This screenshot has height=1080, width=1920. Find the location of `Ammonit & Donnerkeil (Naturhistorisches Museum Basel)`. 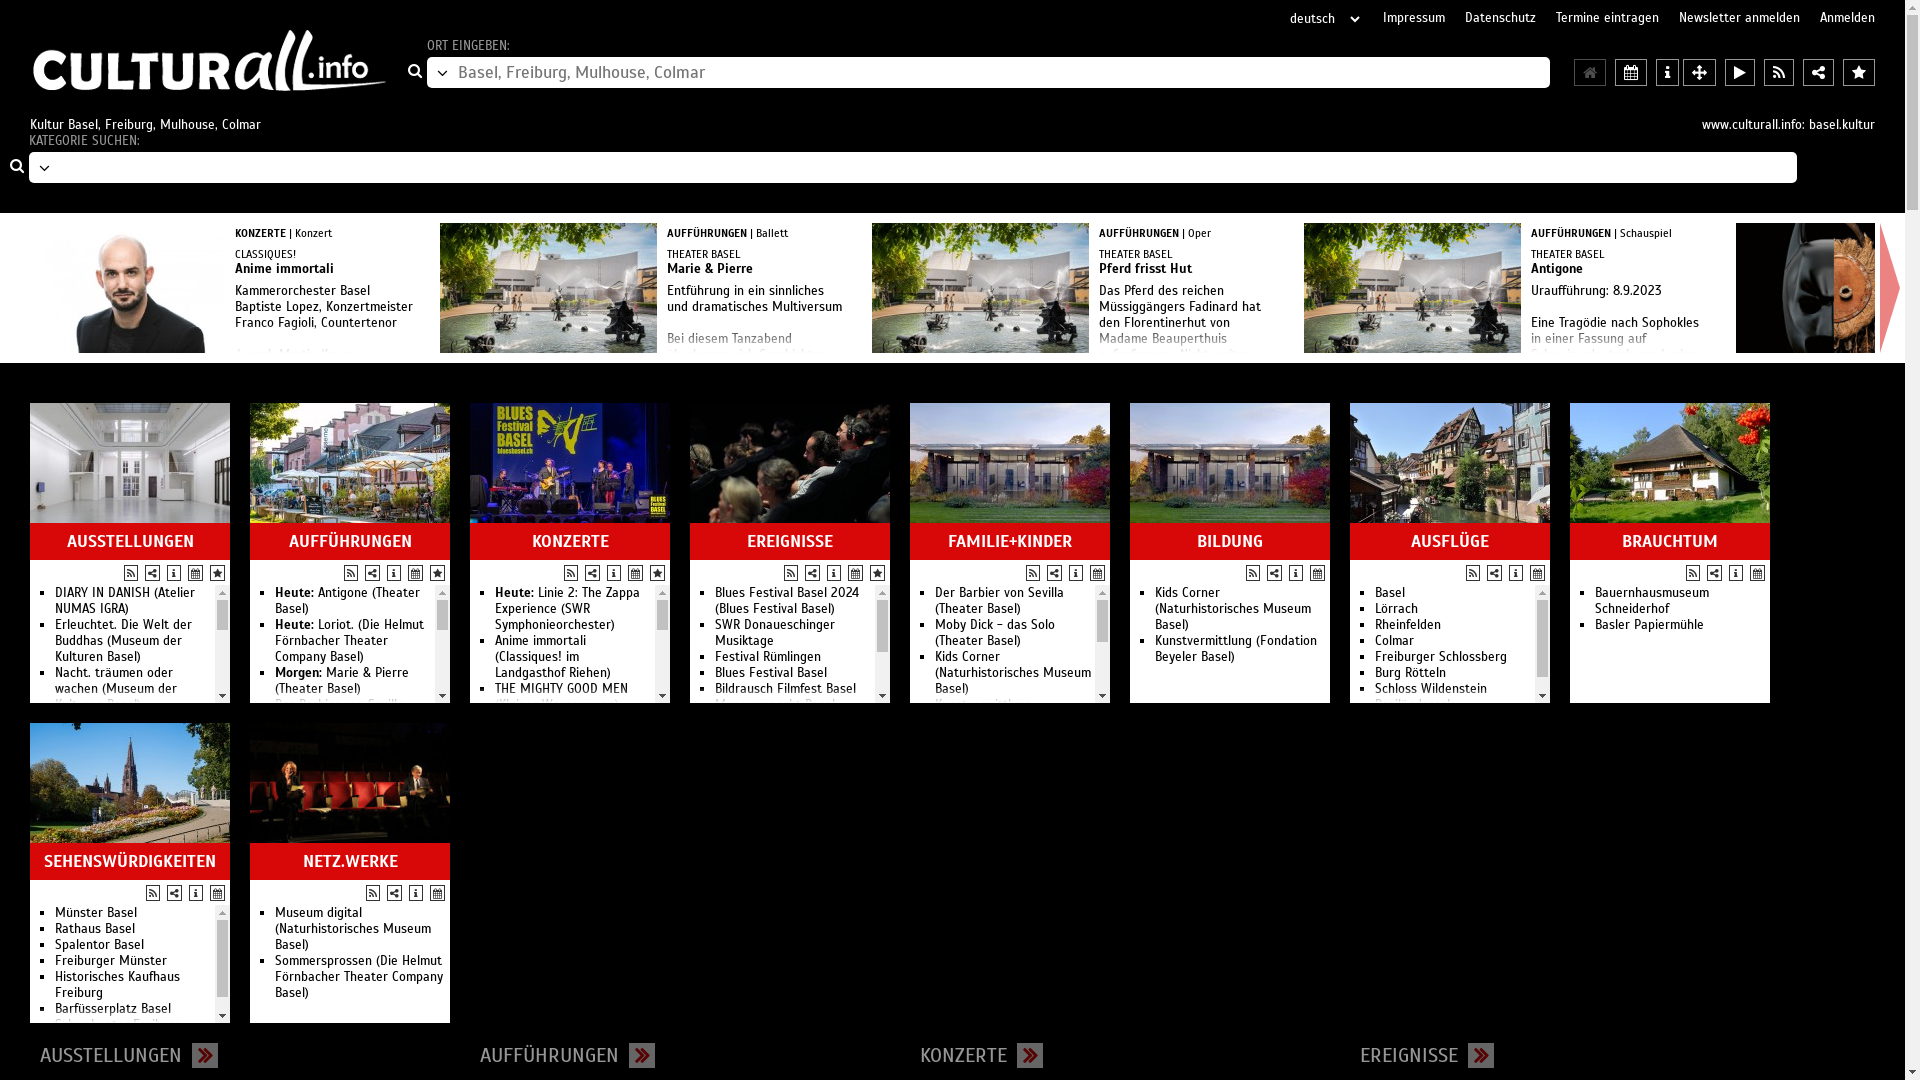

Ammonit & Donnerkeil (Naturhistorisches Museum Basel) is located at coordinates (133, 961).